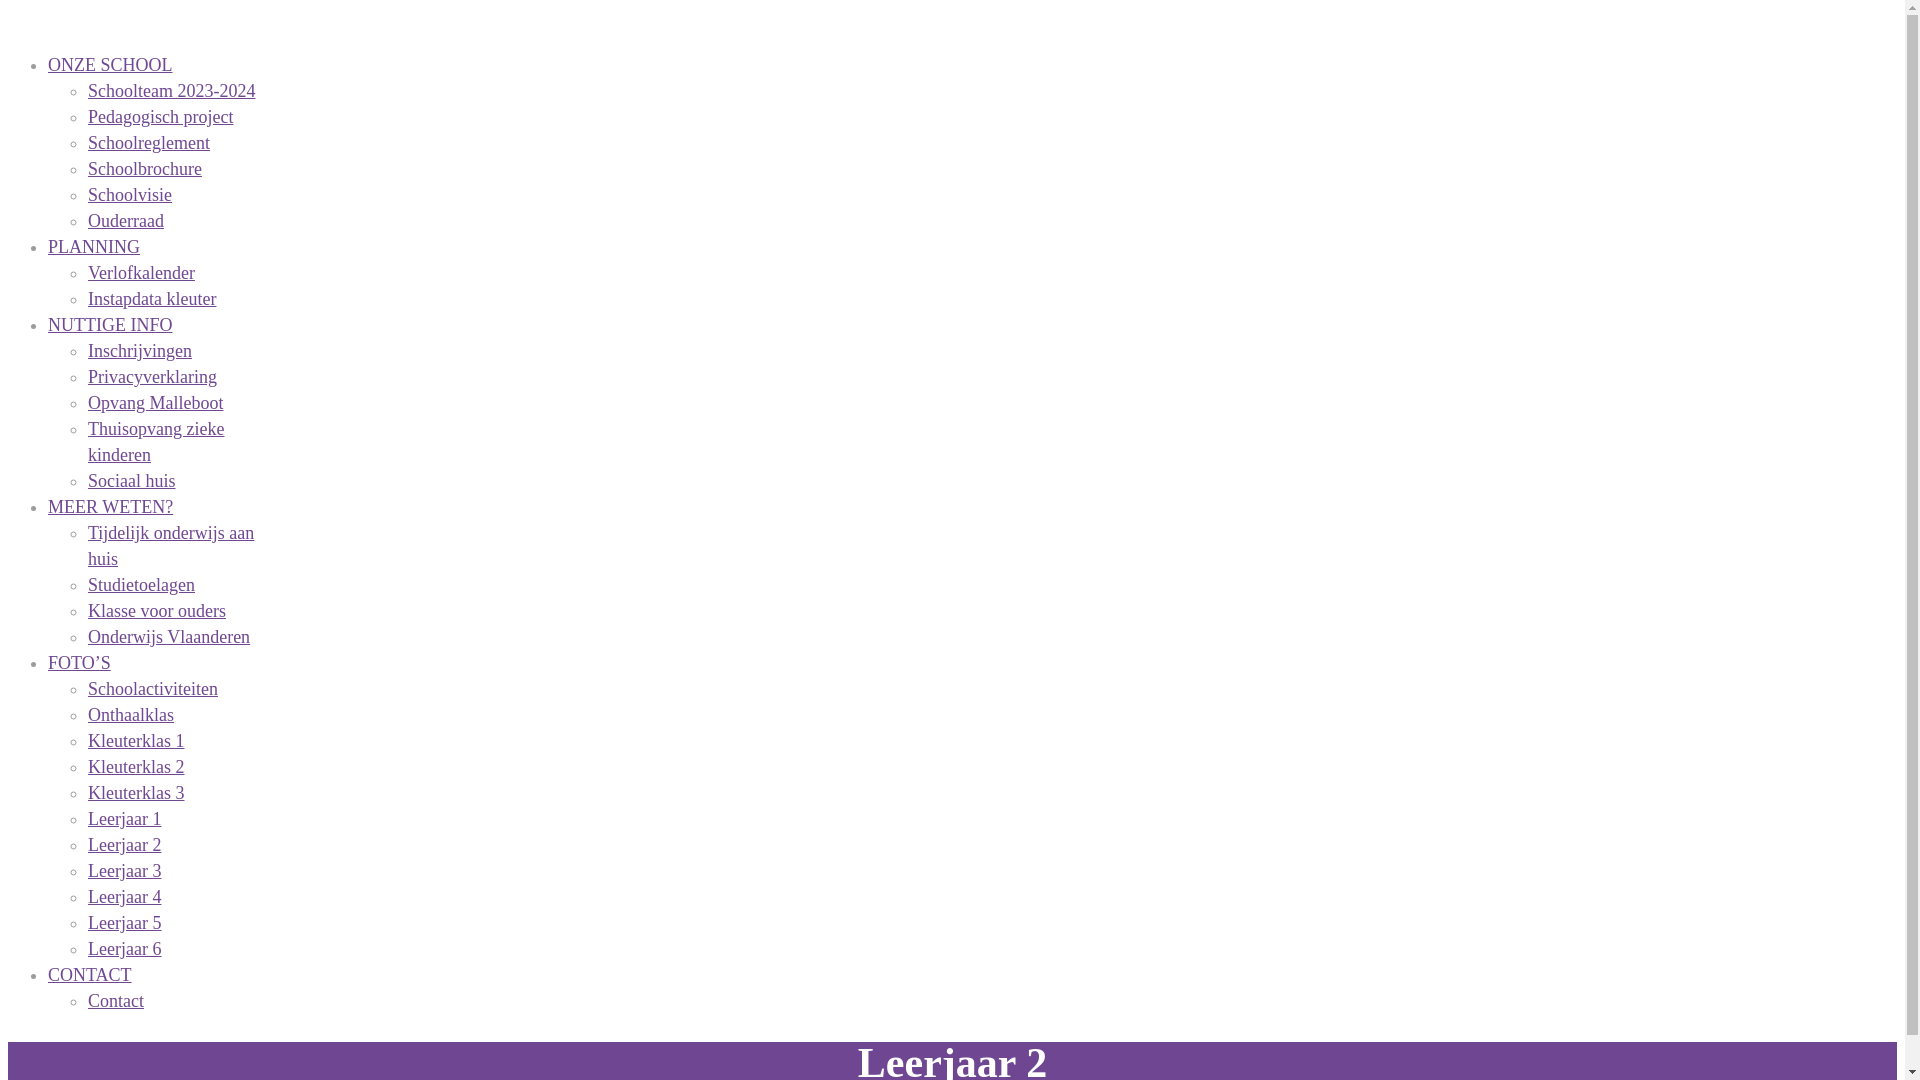  Describe the element at coordinates (132, 481) in the screenshot. I see `Sociaal huis` at that location.